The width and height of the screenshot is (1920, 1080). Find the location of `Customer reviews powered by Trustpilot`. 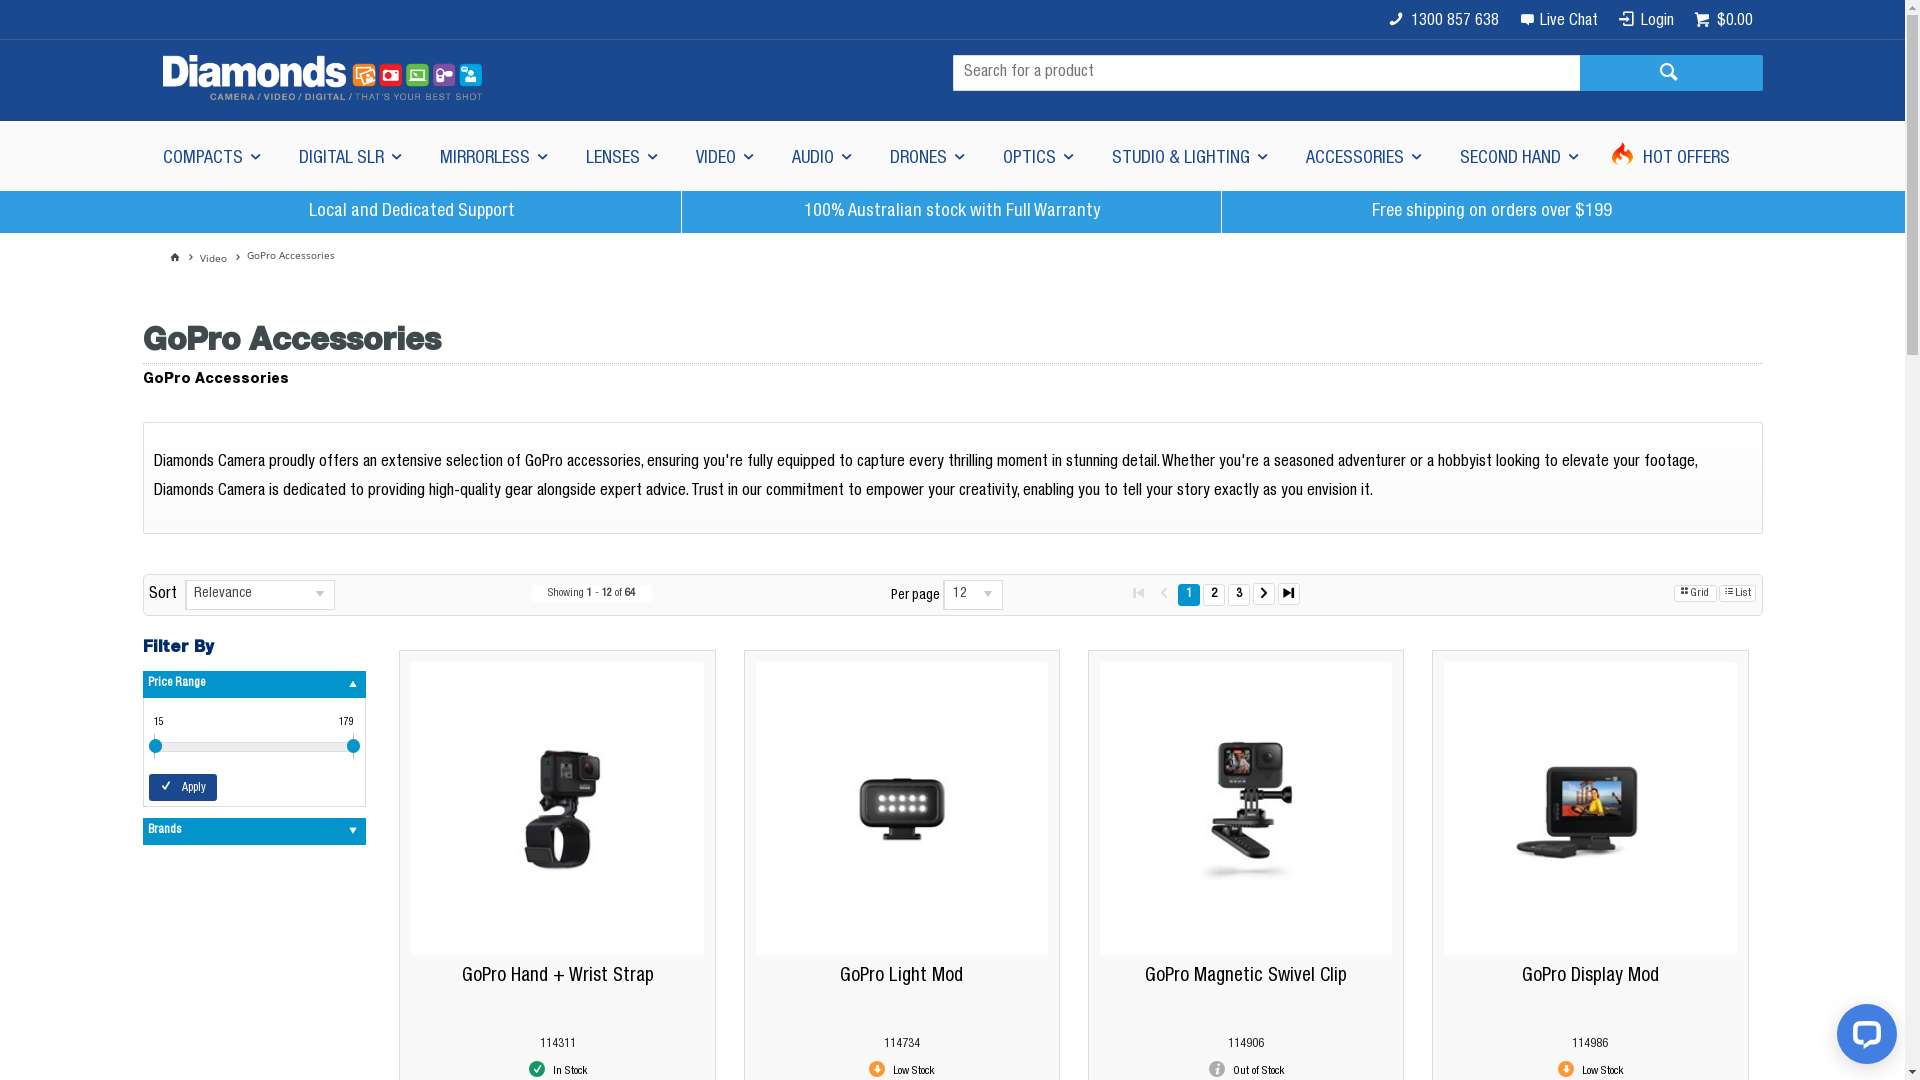

Customer reviews powered by Trustpilot is located at coordinates (1572, 273).